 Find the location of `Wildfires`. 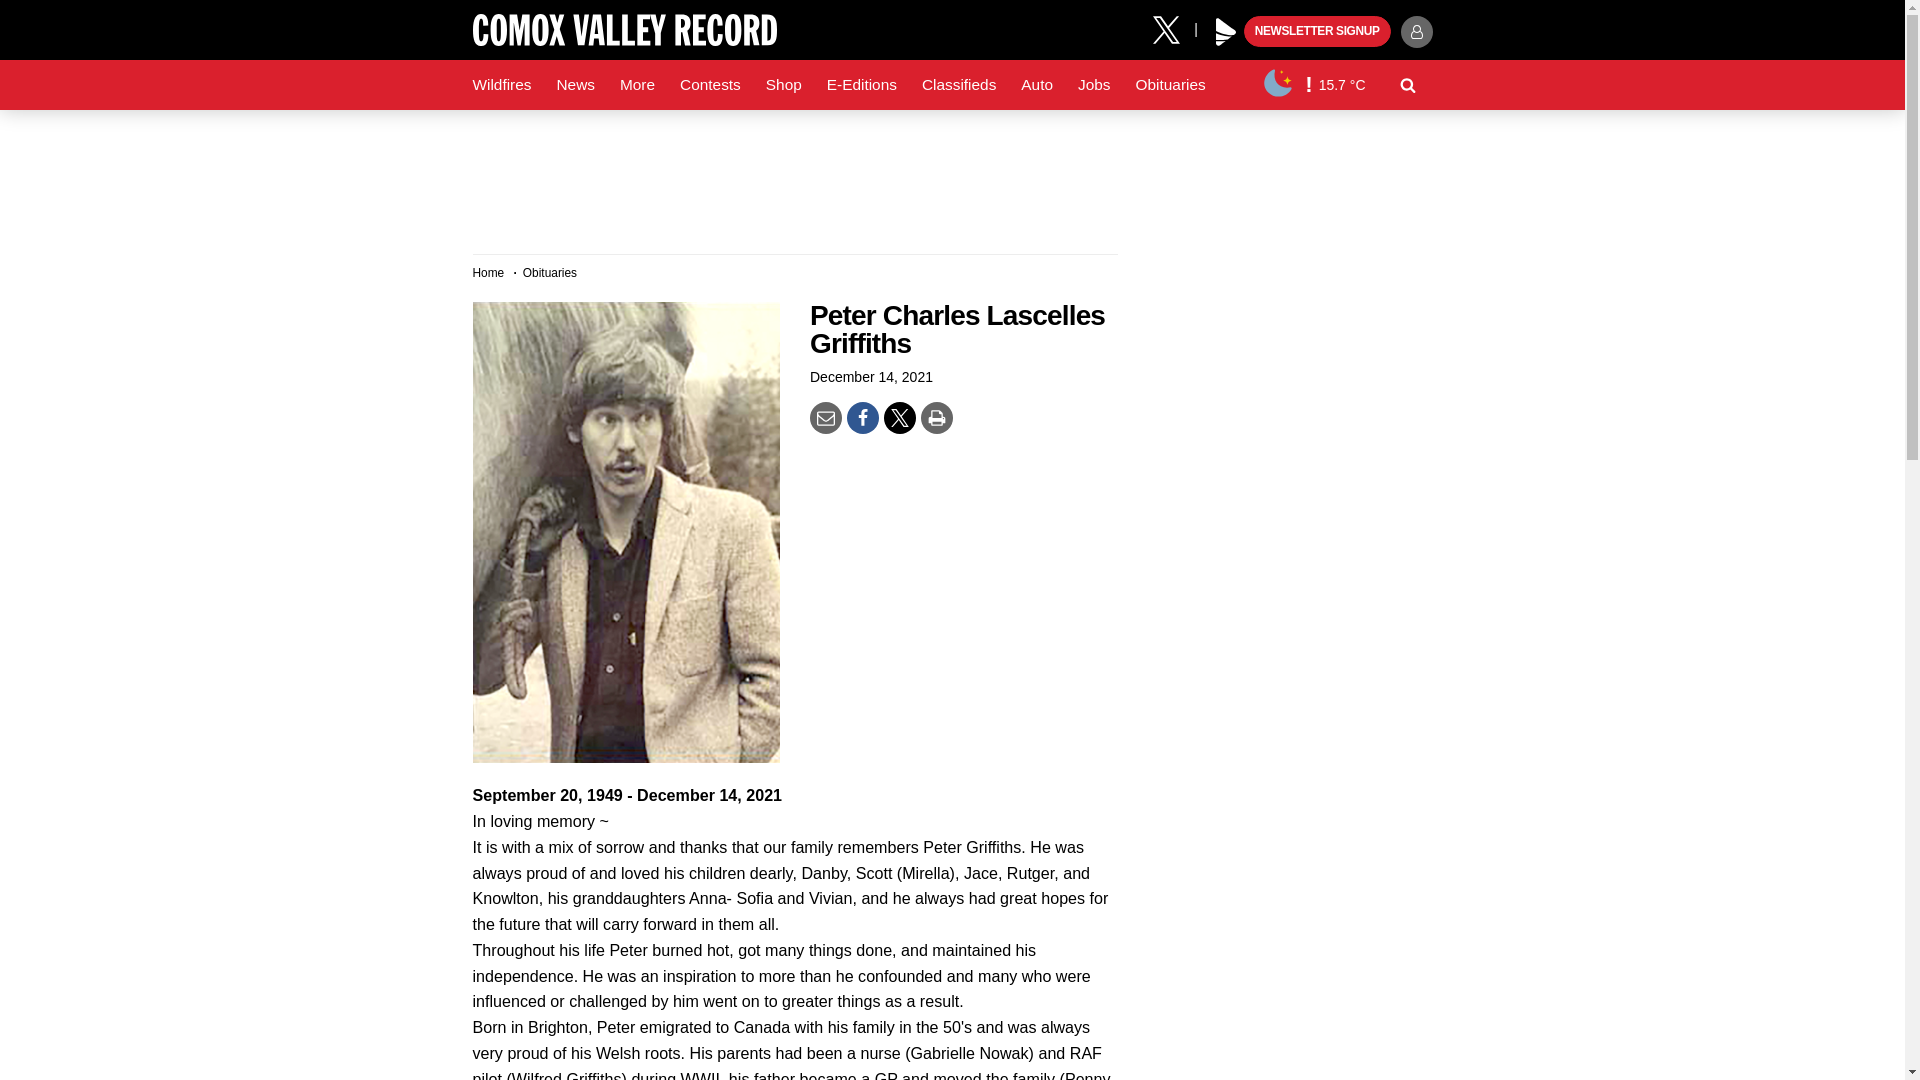

Wildfires is located at coordinates (502, 85).